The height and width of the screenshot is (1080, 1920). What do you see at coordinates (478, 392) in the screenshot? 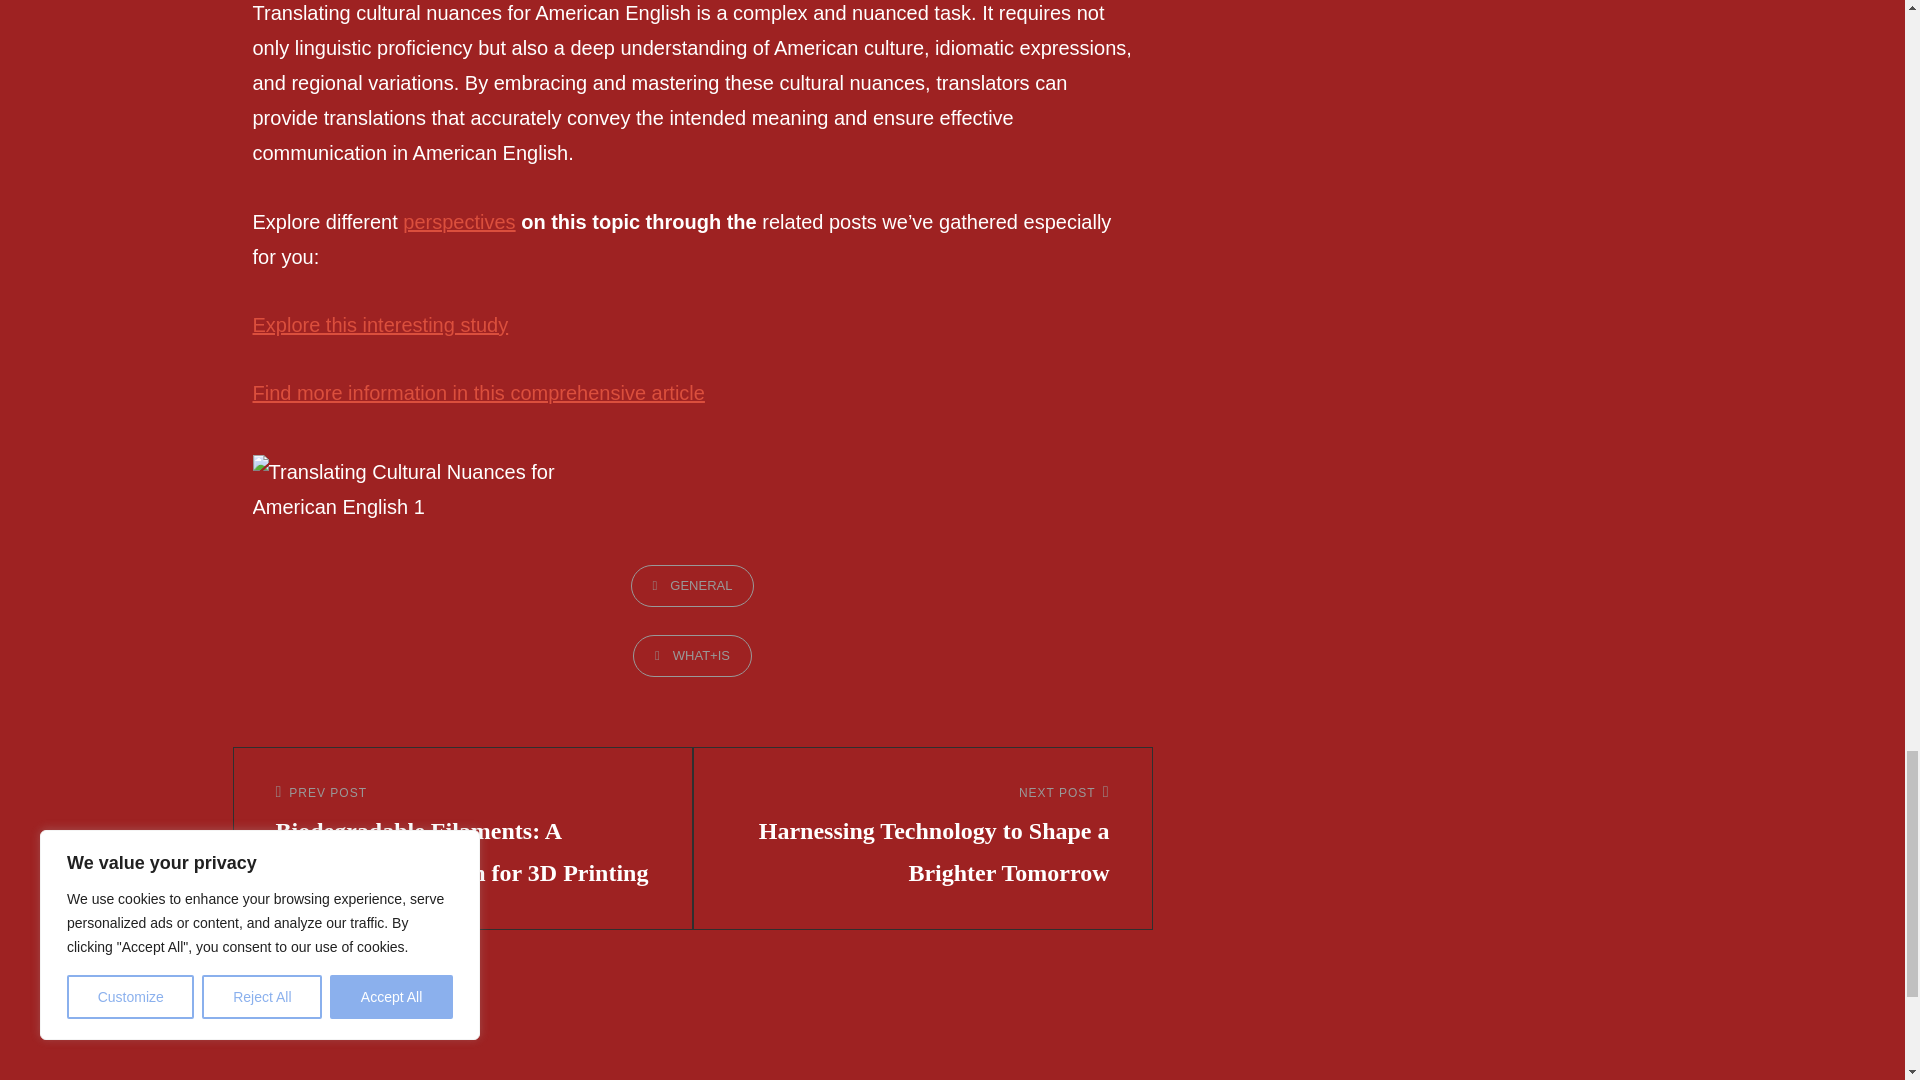
I see `Find more information in this comprehensive article` at bounding box center [478, 392].